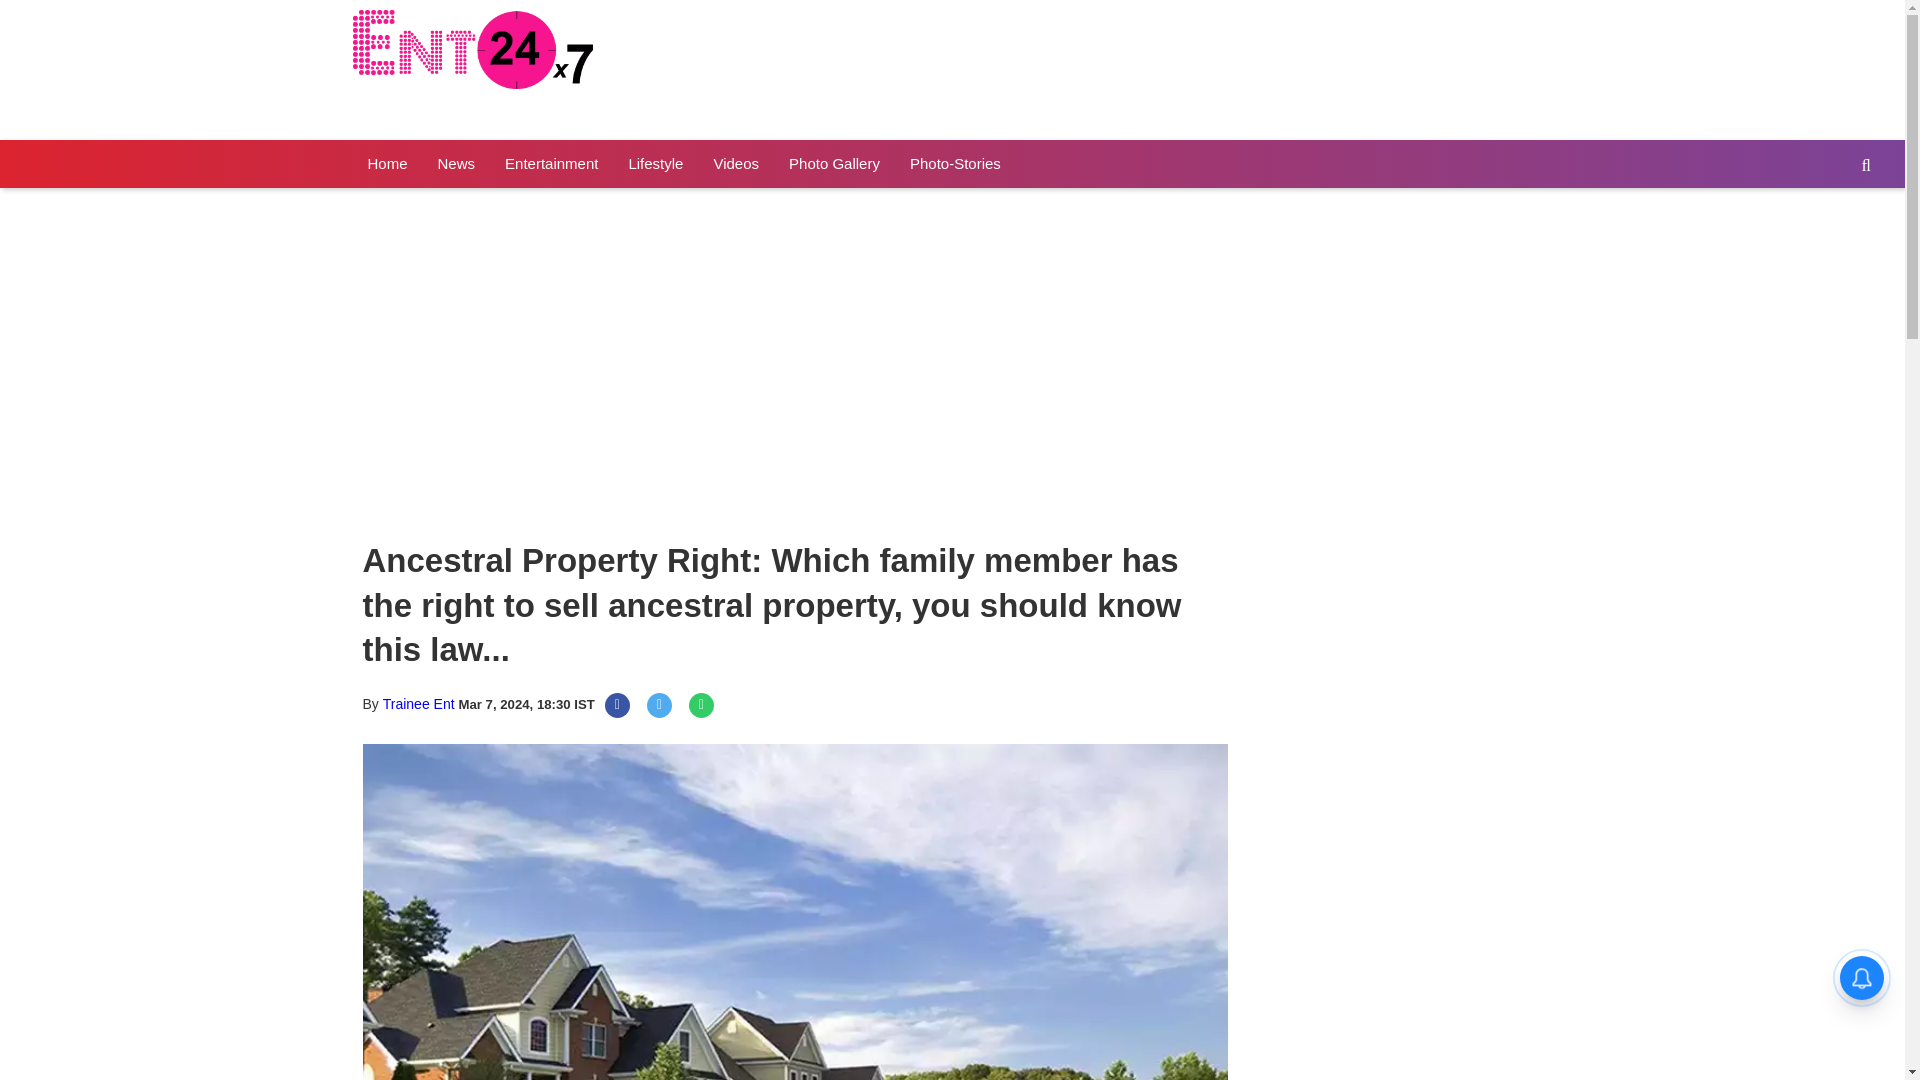 The width and height of the screenshot is (1920, 1080). What do you see at coordinates (456, 164) in the screenshot?
I see `News` at bounding box center [456, 164].